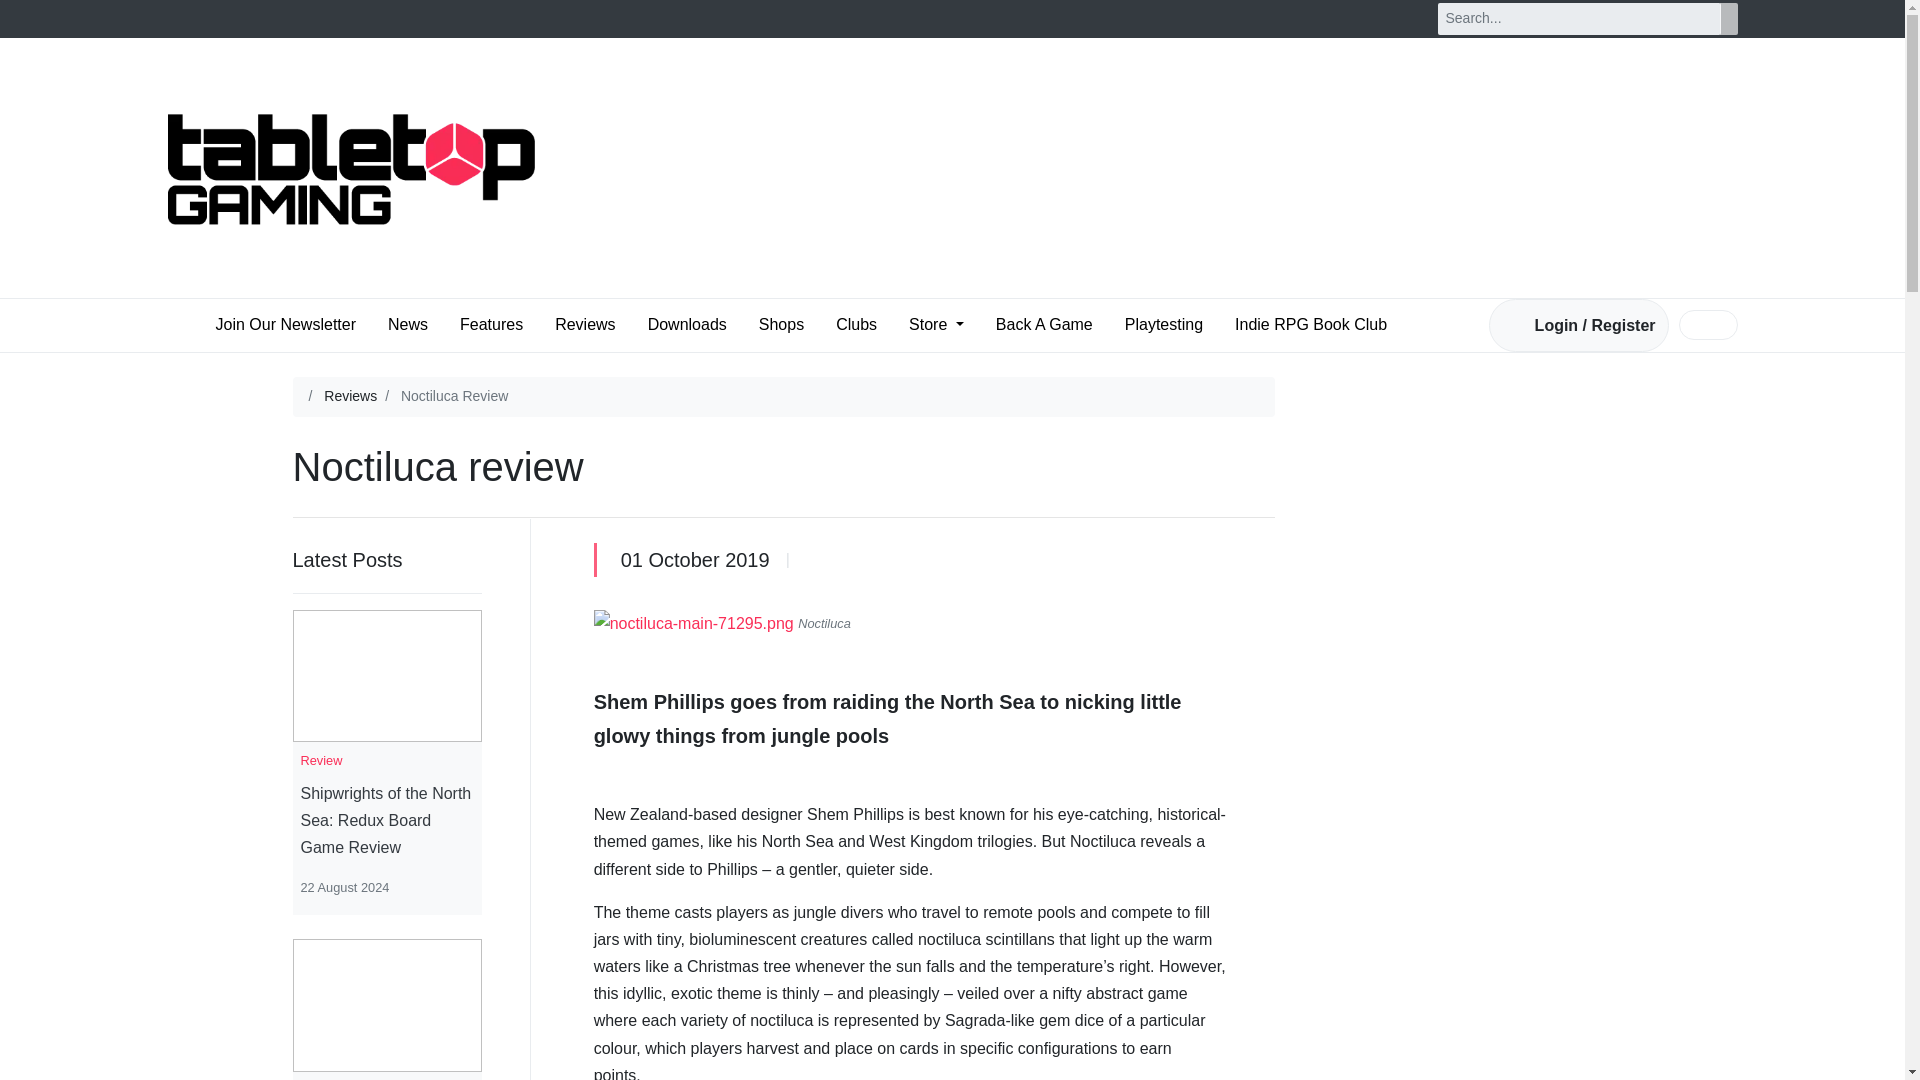 Image resolution: width=1920 pixels, height=1080 pixels. What do you see at coordinates (694, 624) in the screenshot?
I see `noctiluca-main-71295.png` at bounding box center [694, 624].